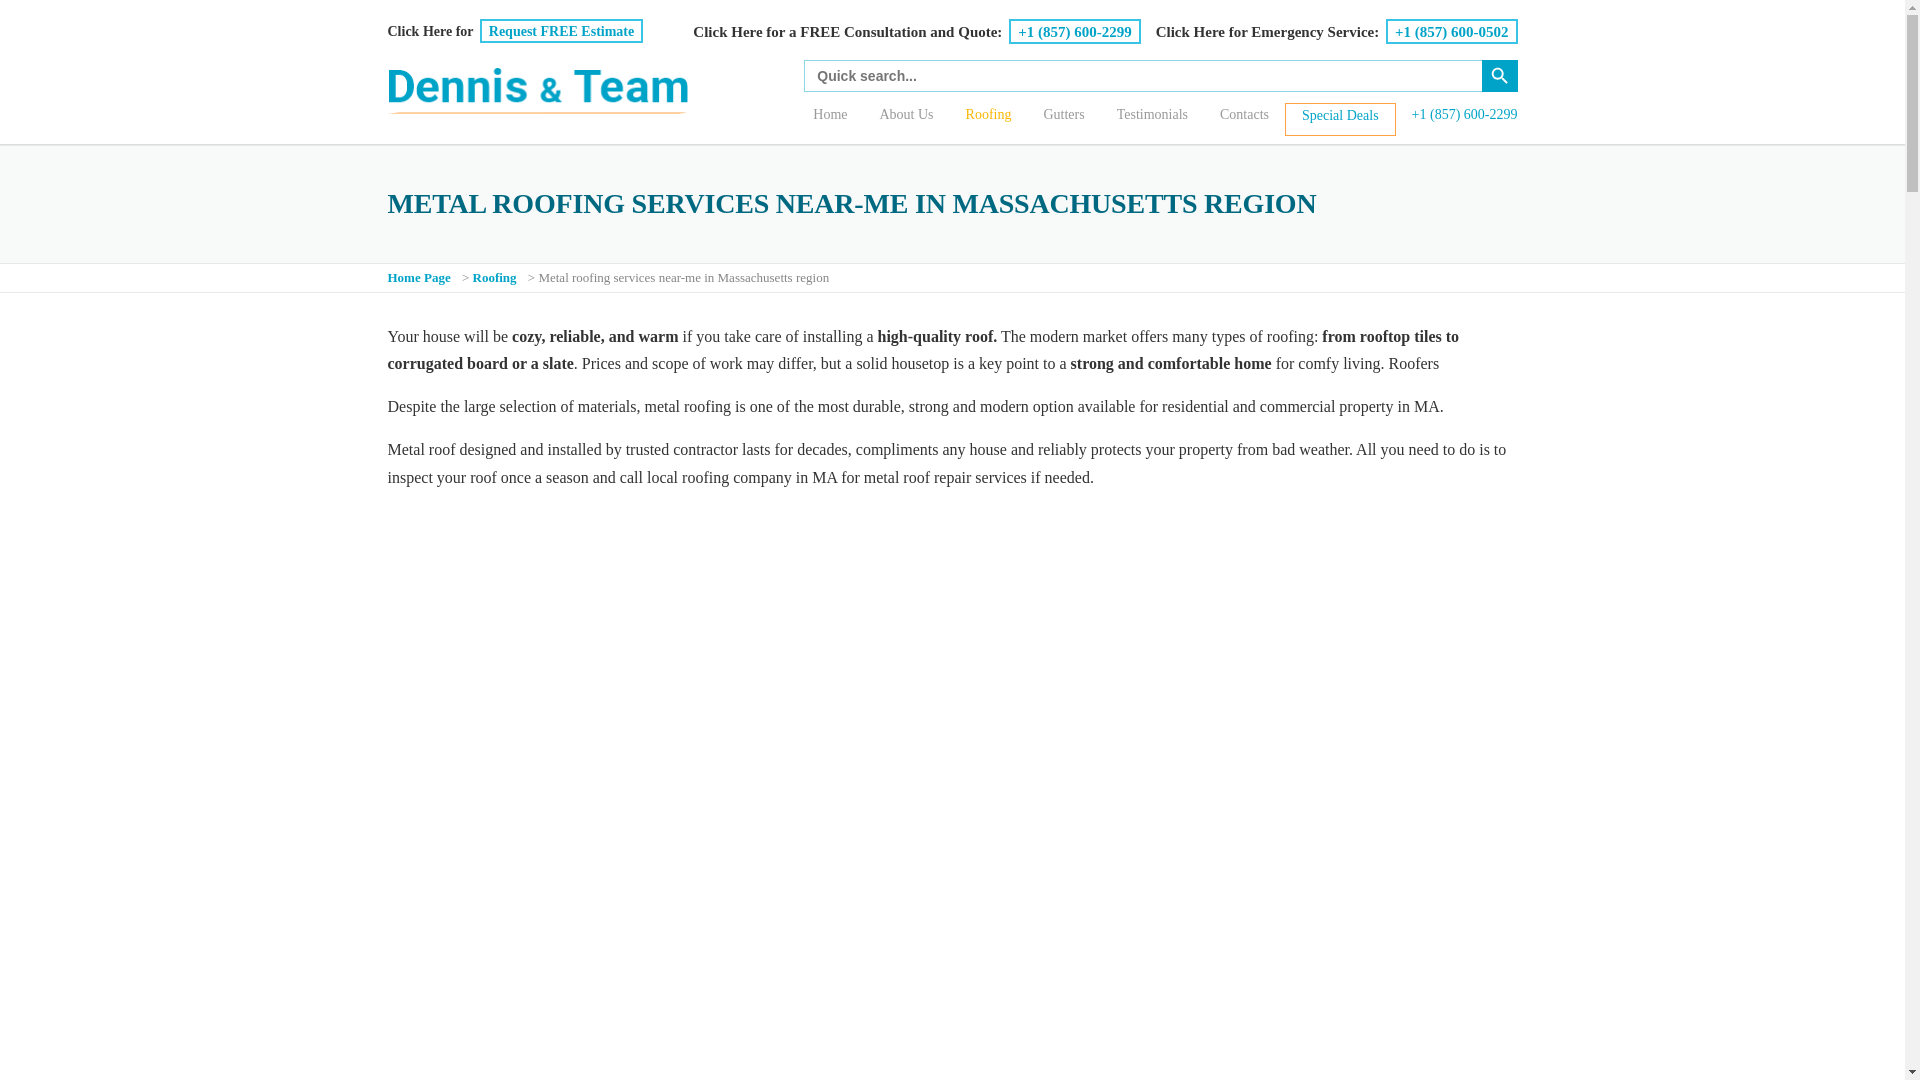  What do you see at coordinates (421, 278) in the screenshot?
I see `Go to Home Page.` at bounding box center [421, 278].